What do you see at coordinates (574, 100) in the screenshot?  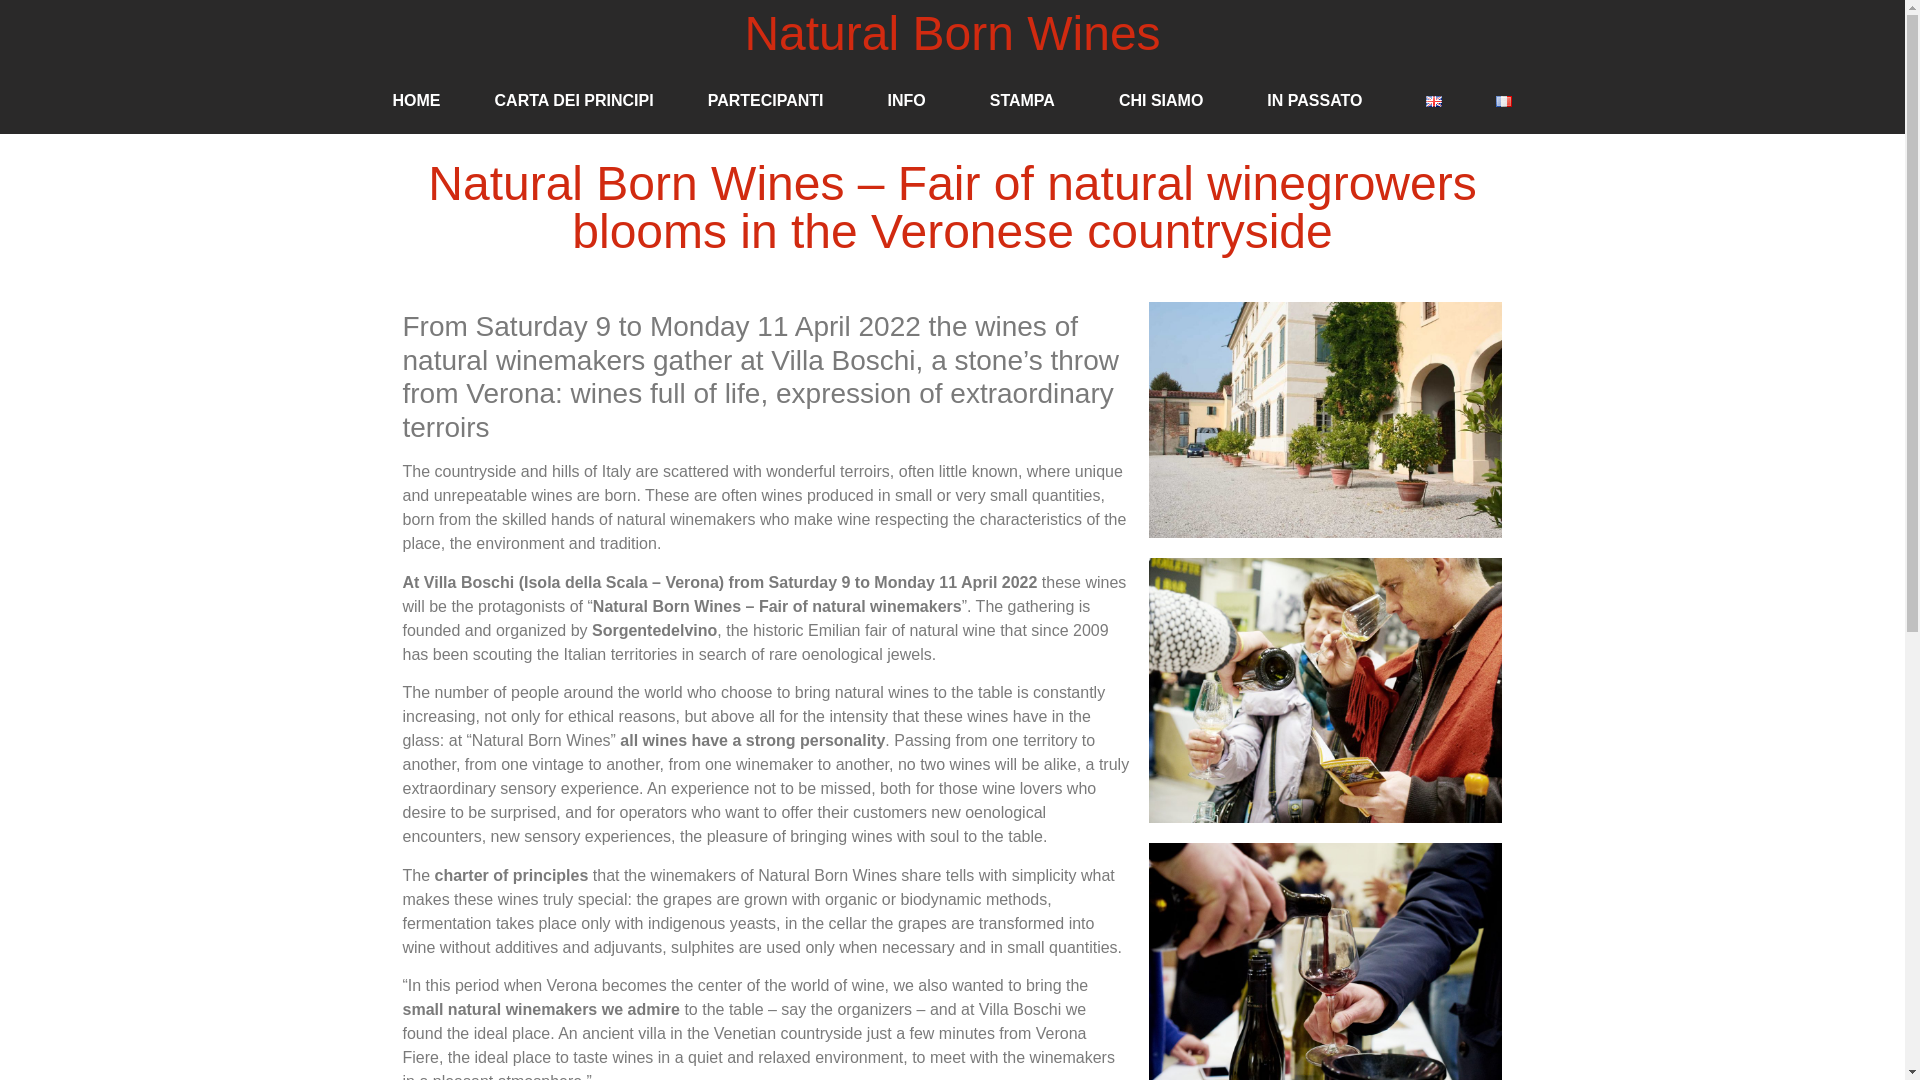 I see `CARTA DEI PRINCIPI` at bounding box center [574, 100].